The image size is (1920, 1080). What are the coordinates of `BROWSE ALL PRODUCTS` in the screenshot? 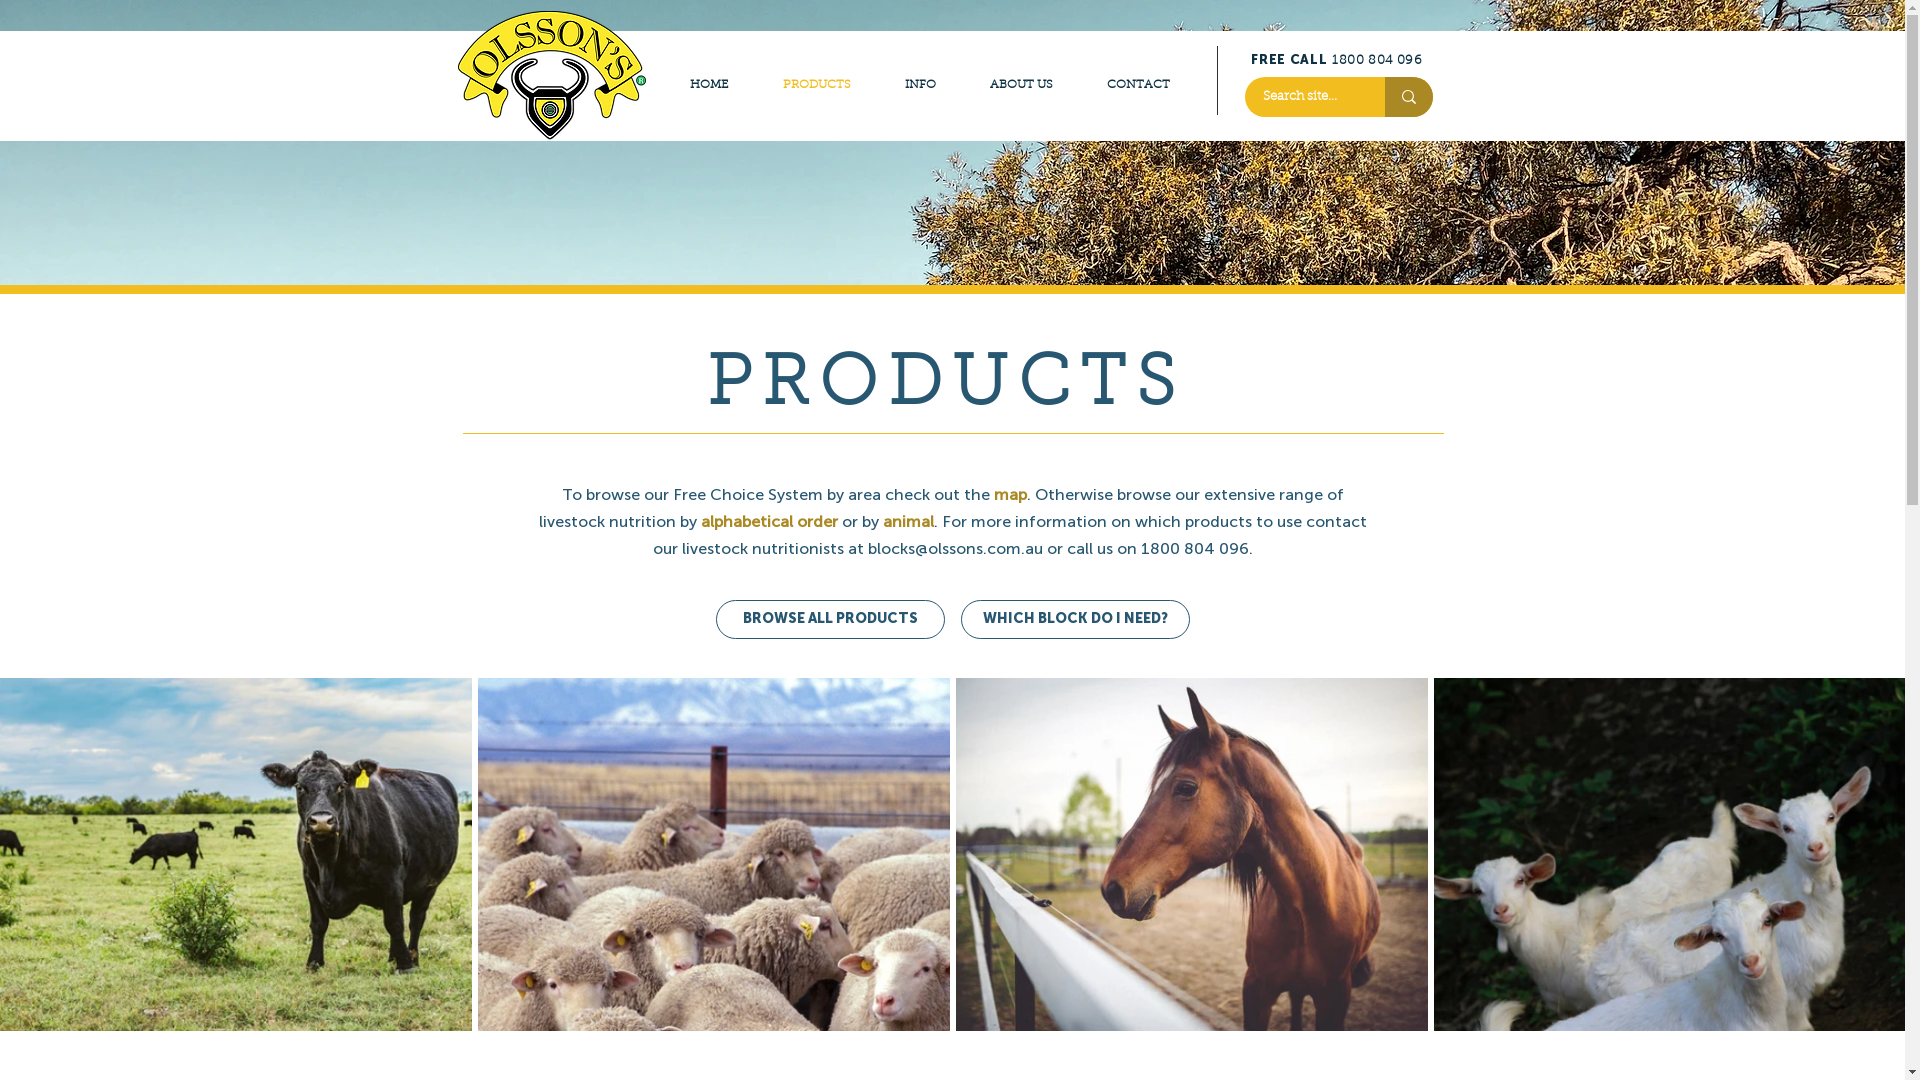 It's located at (830, 620).